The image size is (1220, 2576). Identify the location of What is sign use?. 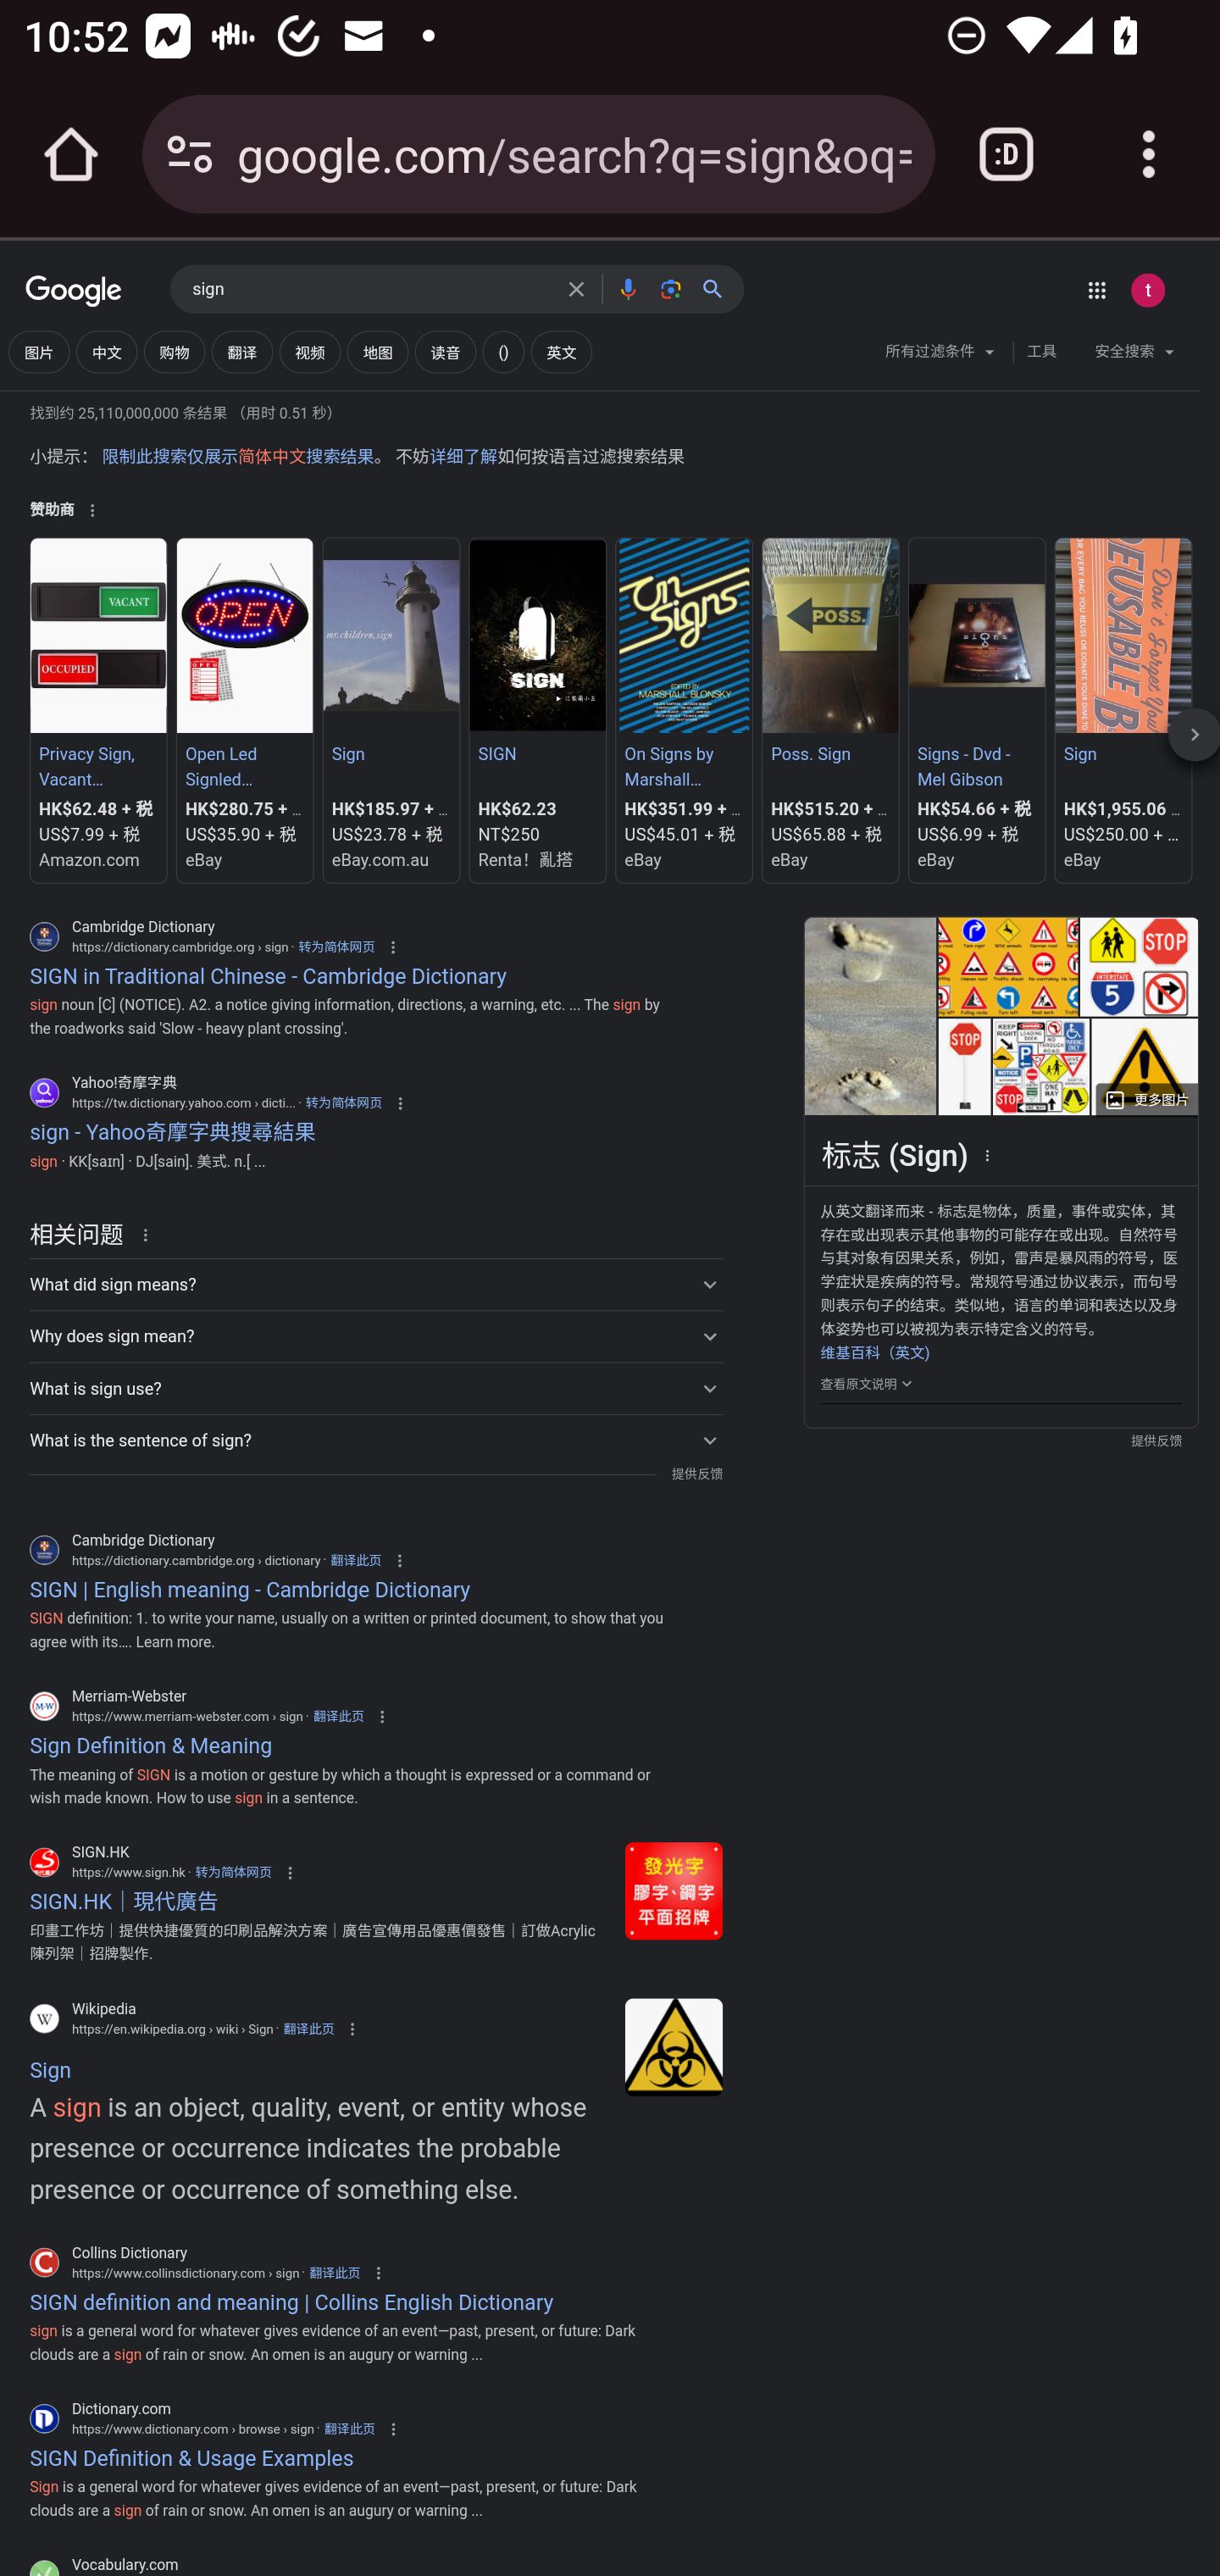
(375, 1388).